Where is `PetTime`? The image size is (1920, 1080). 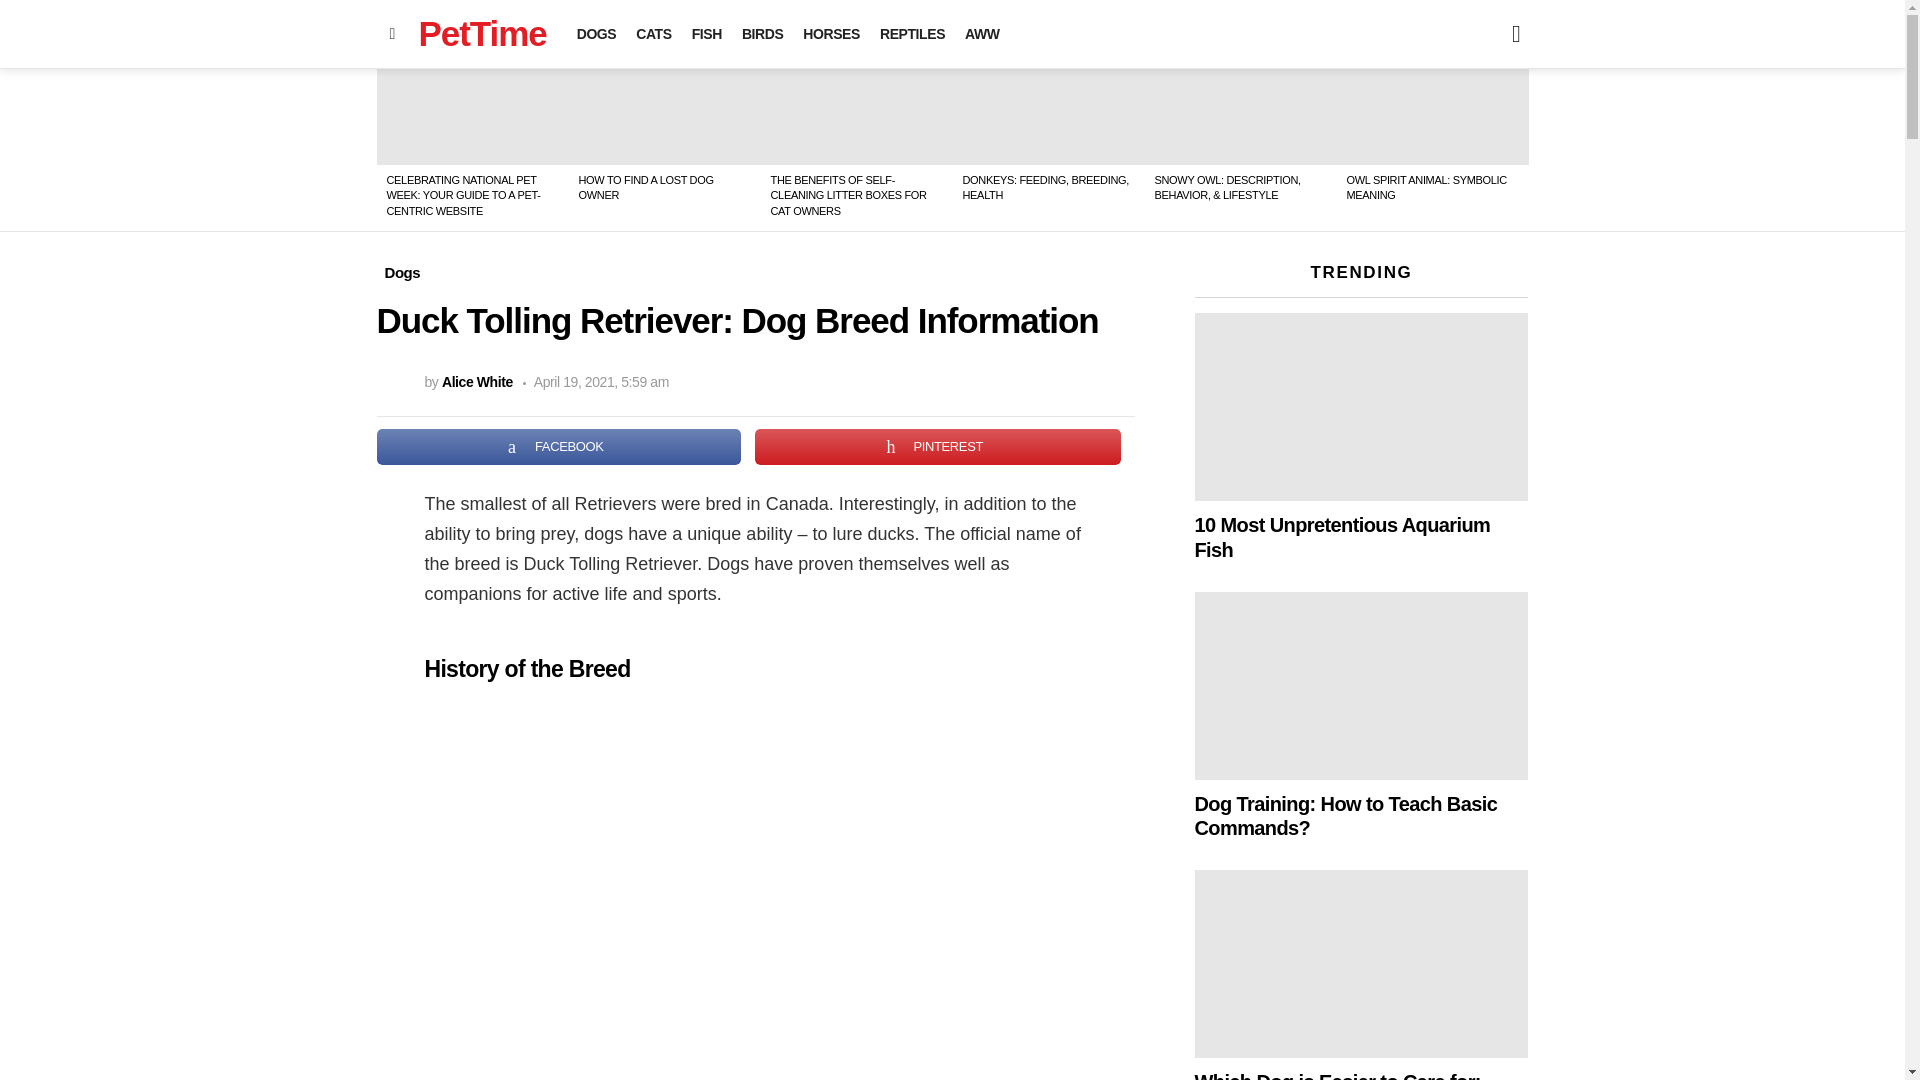 PetTime is located at coordinates (482, 33).